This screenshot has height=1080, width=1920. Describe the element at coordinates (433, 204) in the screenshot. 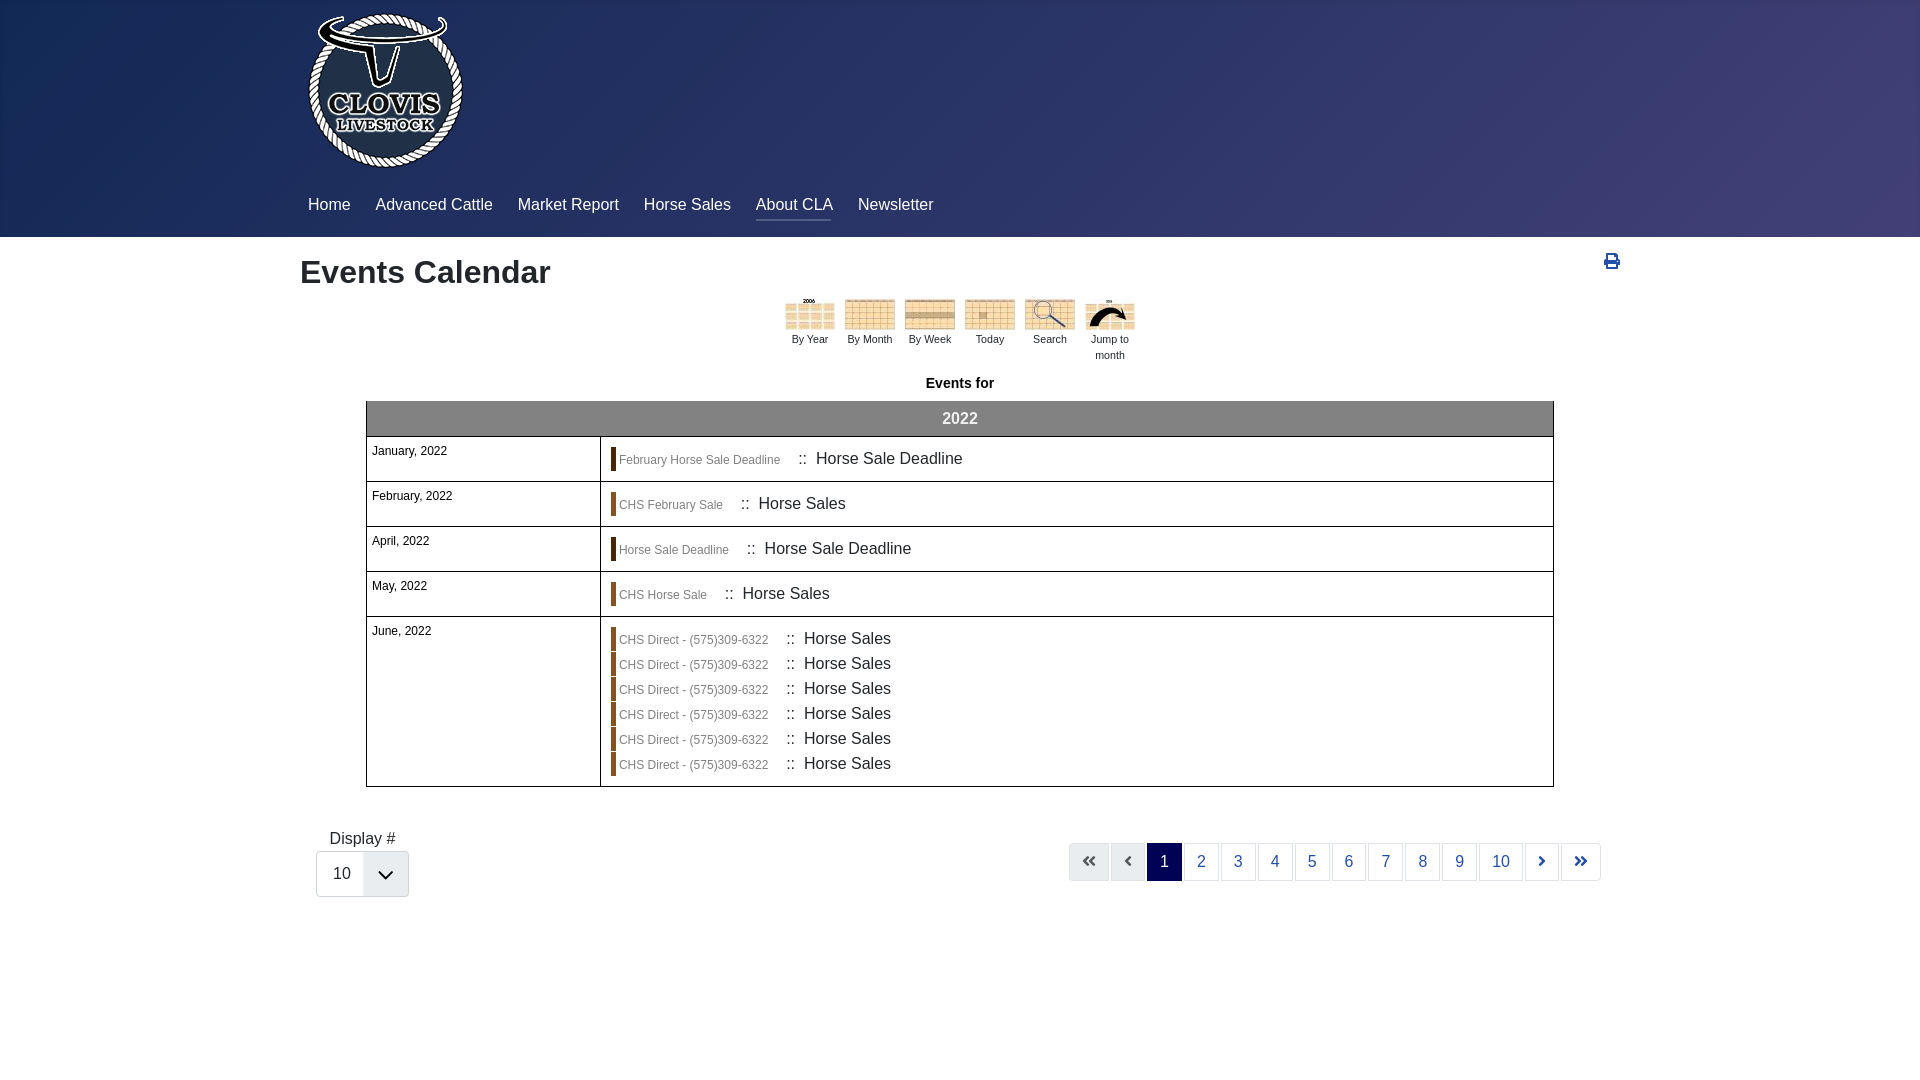

I see `Advanced Cattle` at that location.